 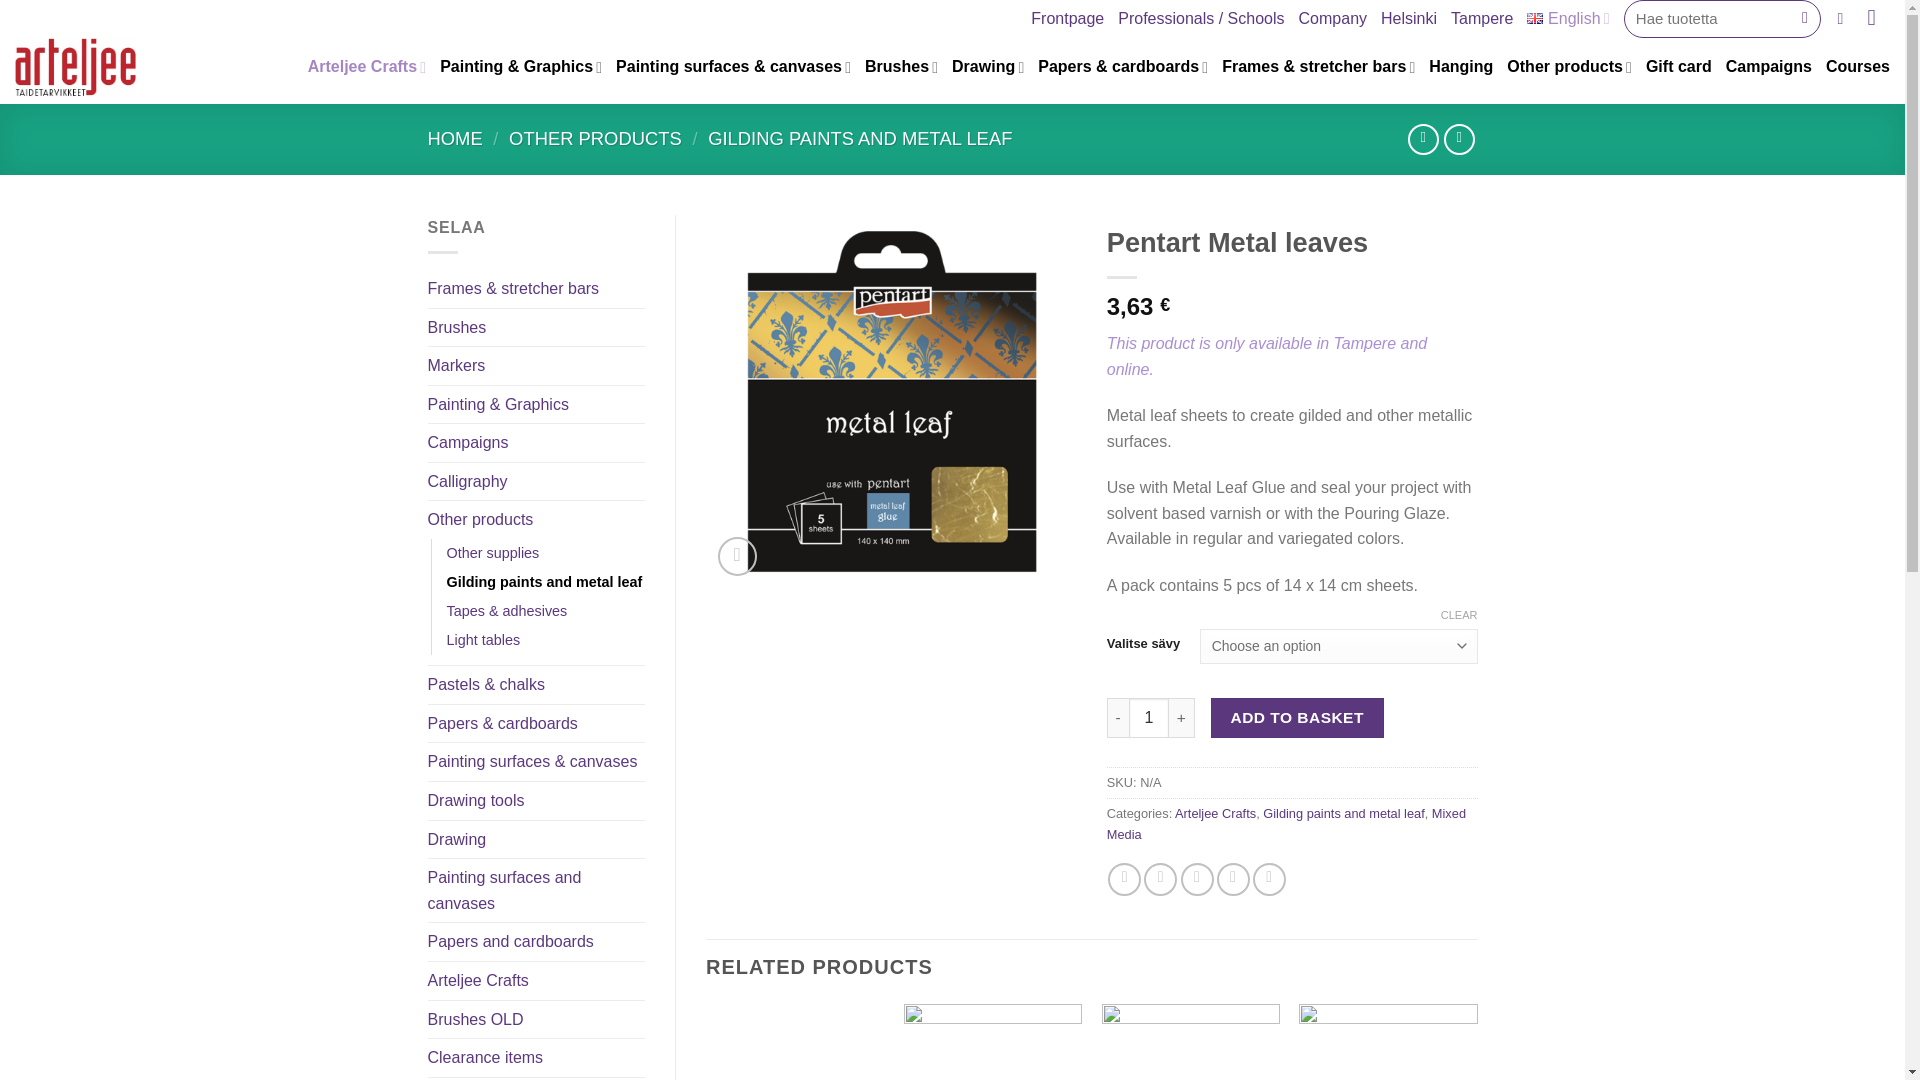 I want to click on Helsinki, so click(x=1408, y=19).